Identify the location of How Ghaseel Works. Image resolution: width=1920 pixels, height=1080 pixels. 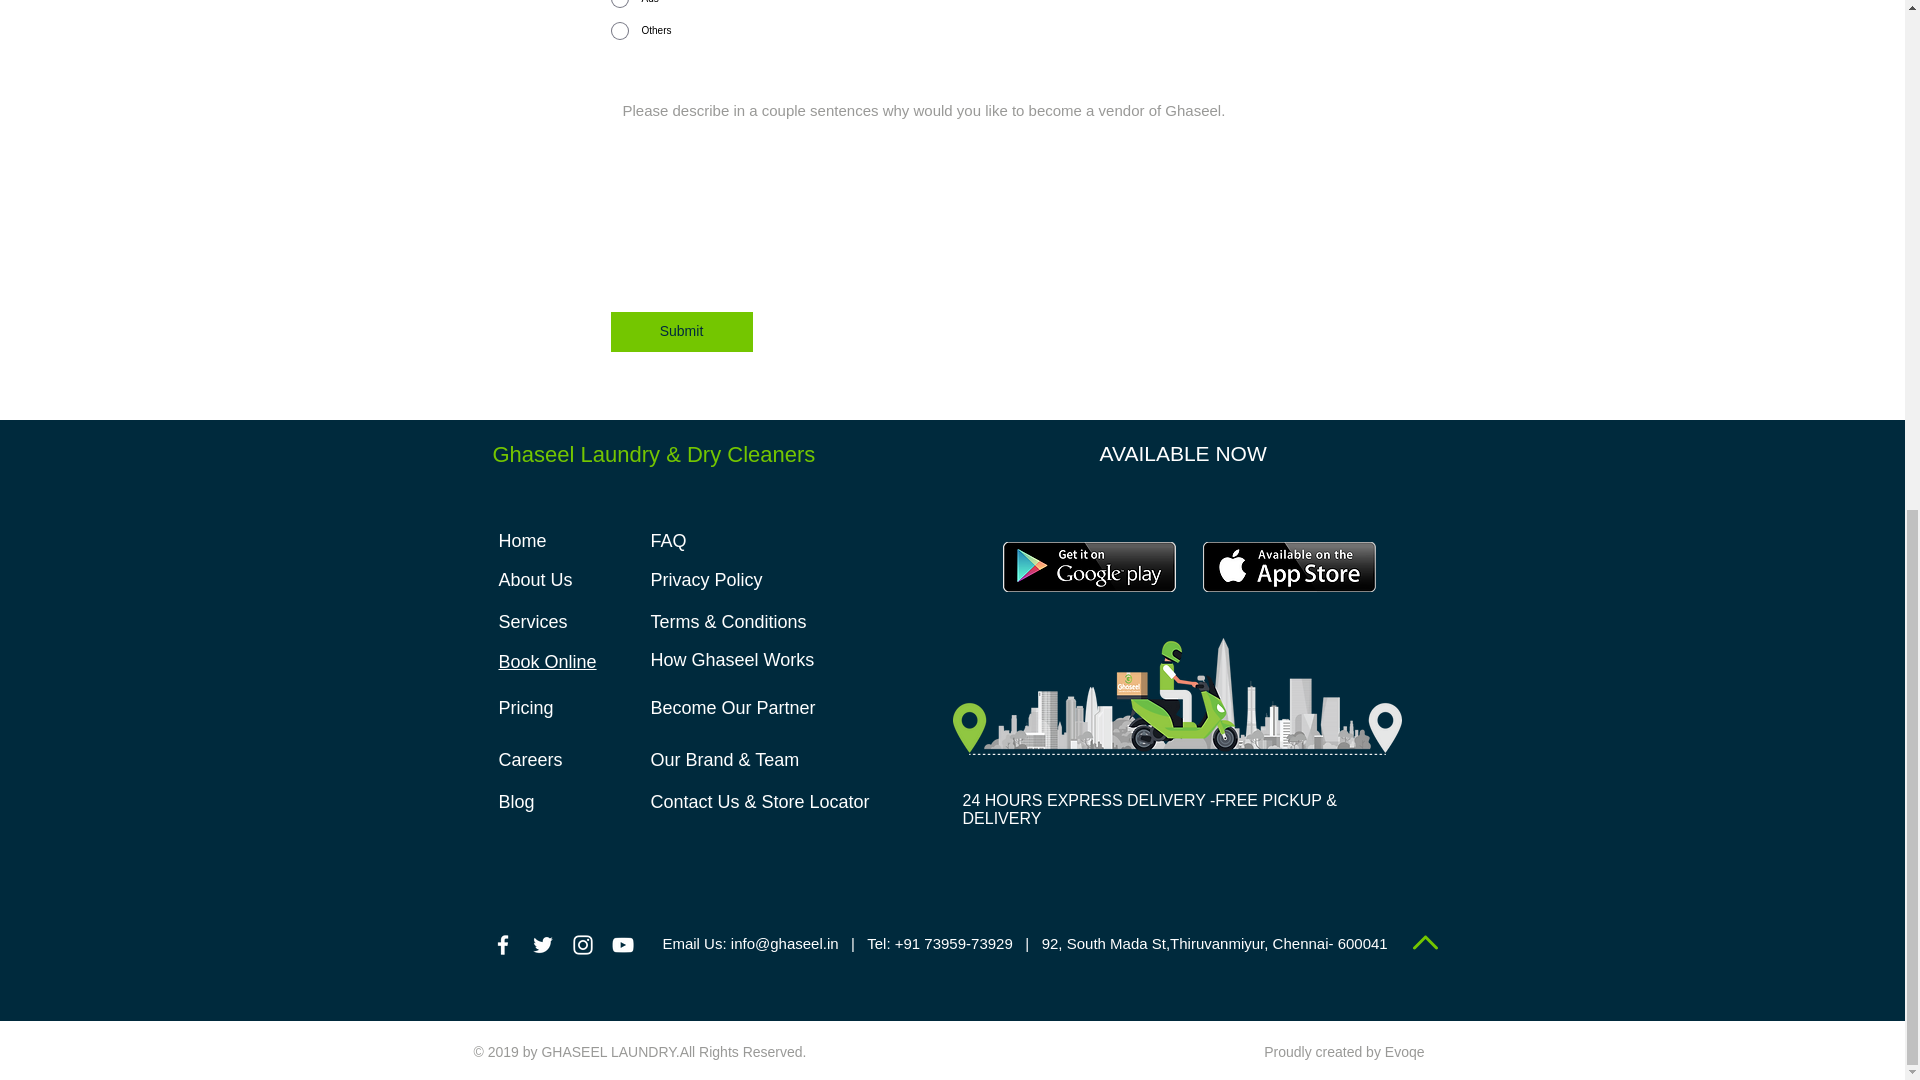
(732, 660).